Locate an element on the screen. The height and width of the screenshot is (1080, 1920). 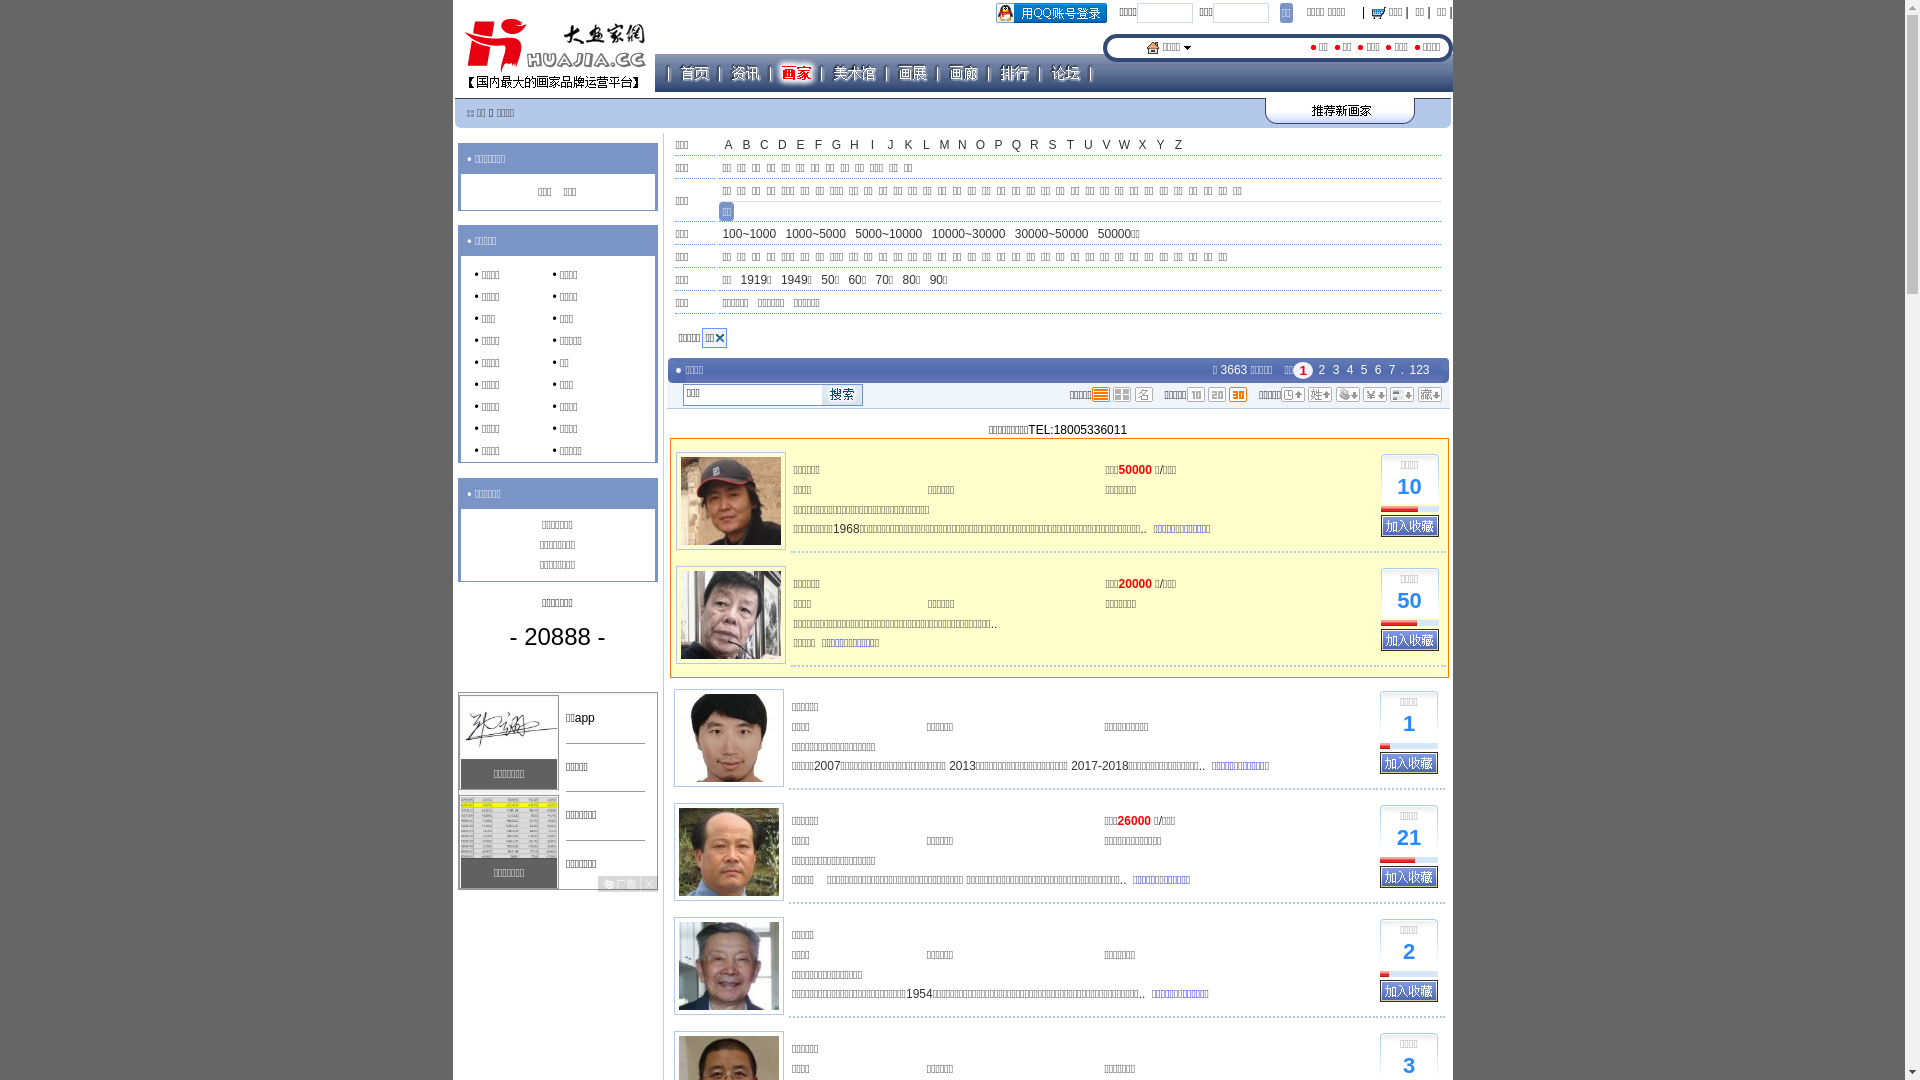
1 is located at coordinates (1303, 370).